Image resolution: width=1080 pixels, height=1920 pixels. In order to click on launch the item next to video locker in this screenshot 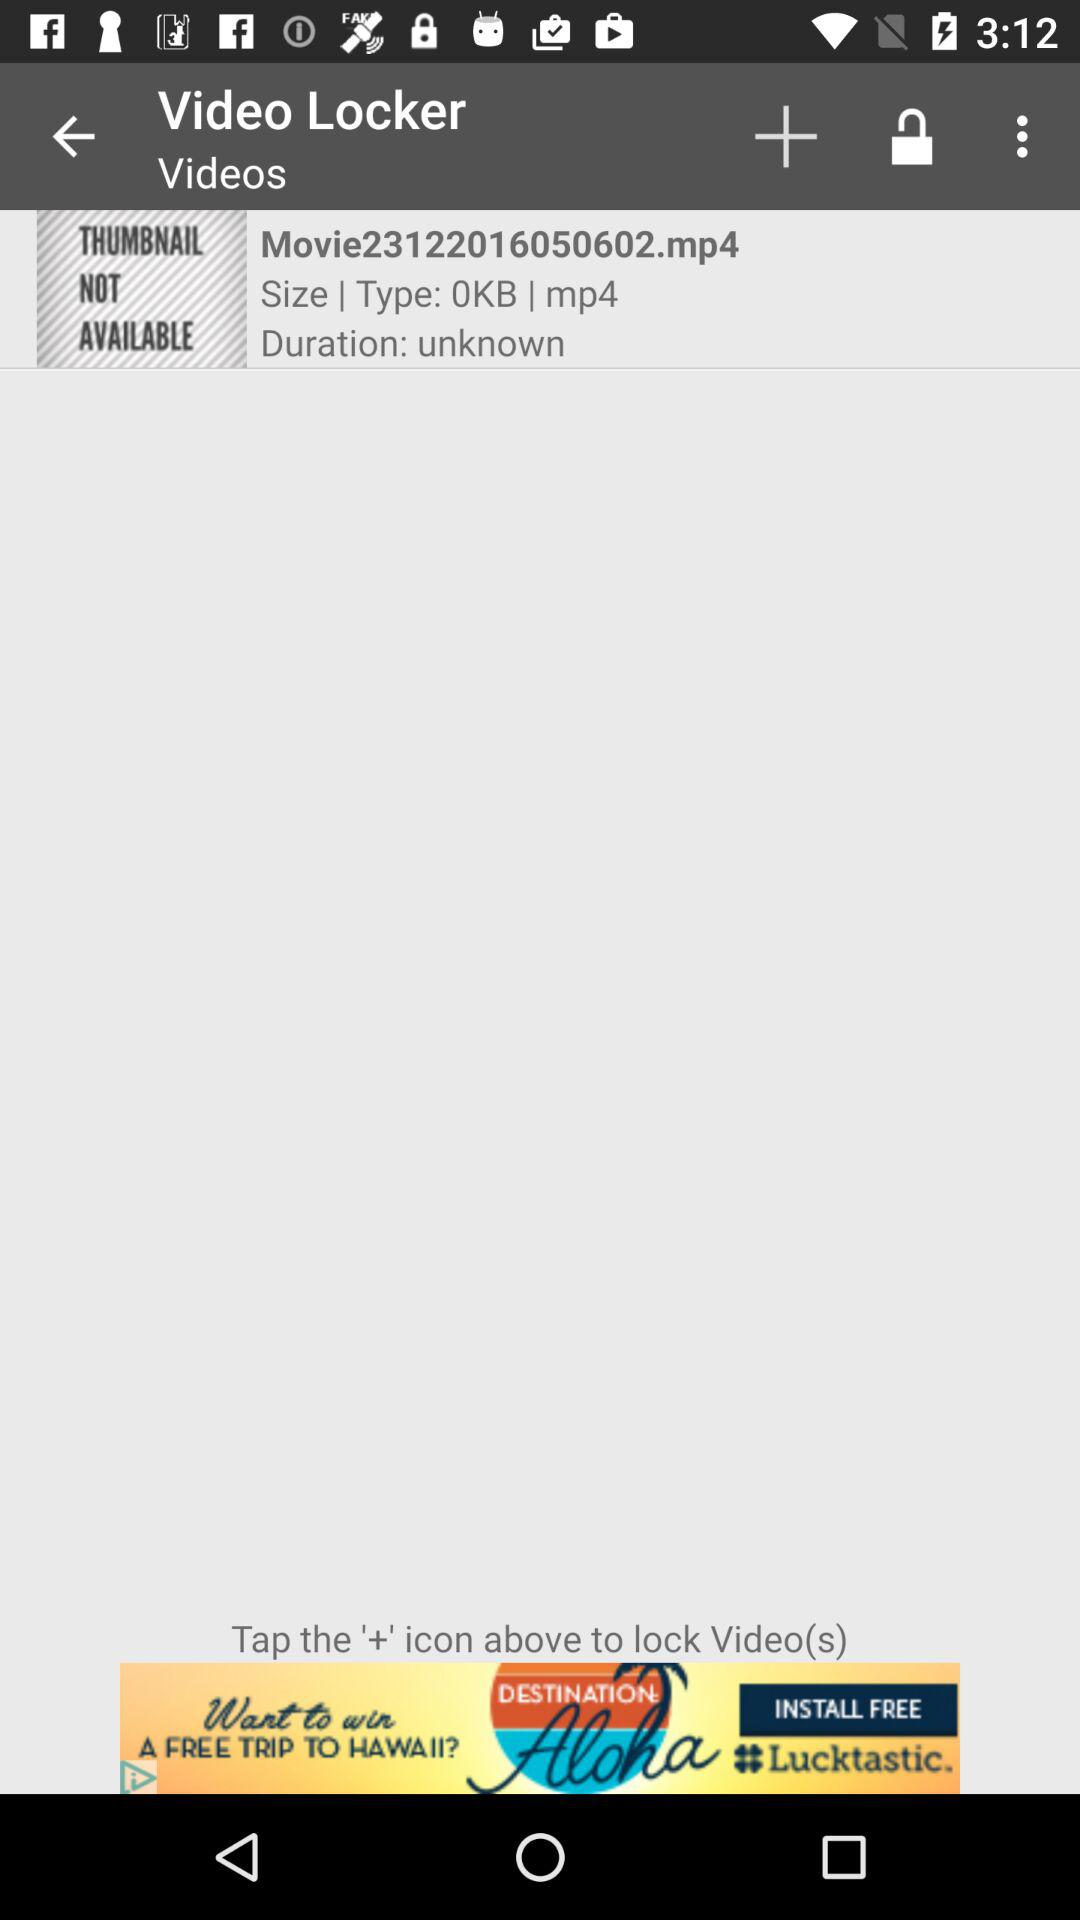, I will do `click(73, 136)`.